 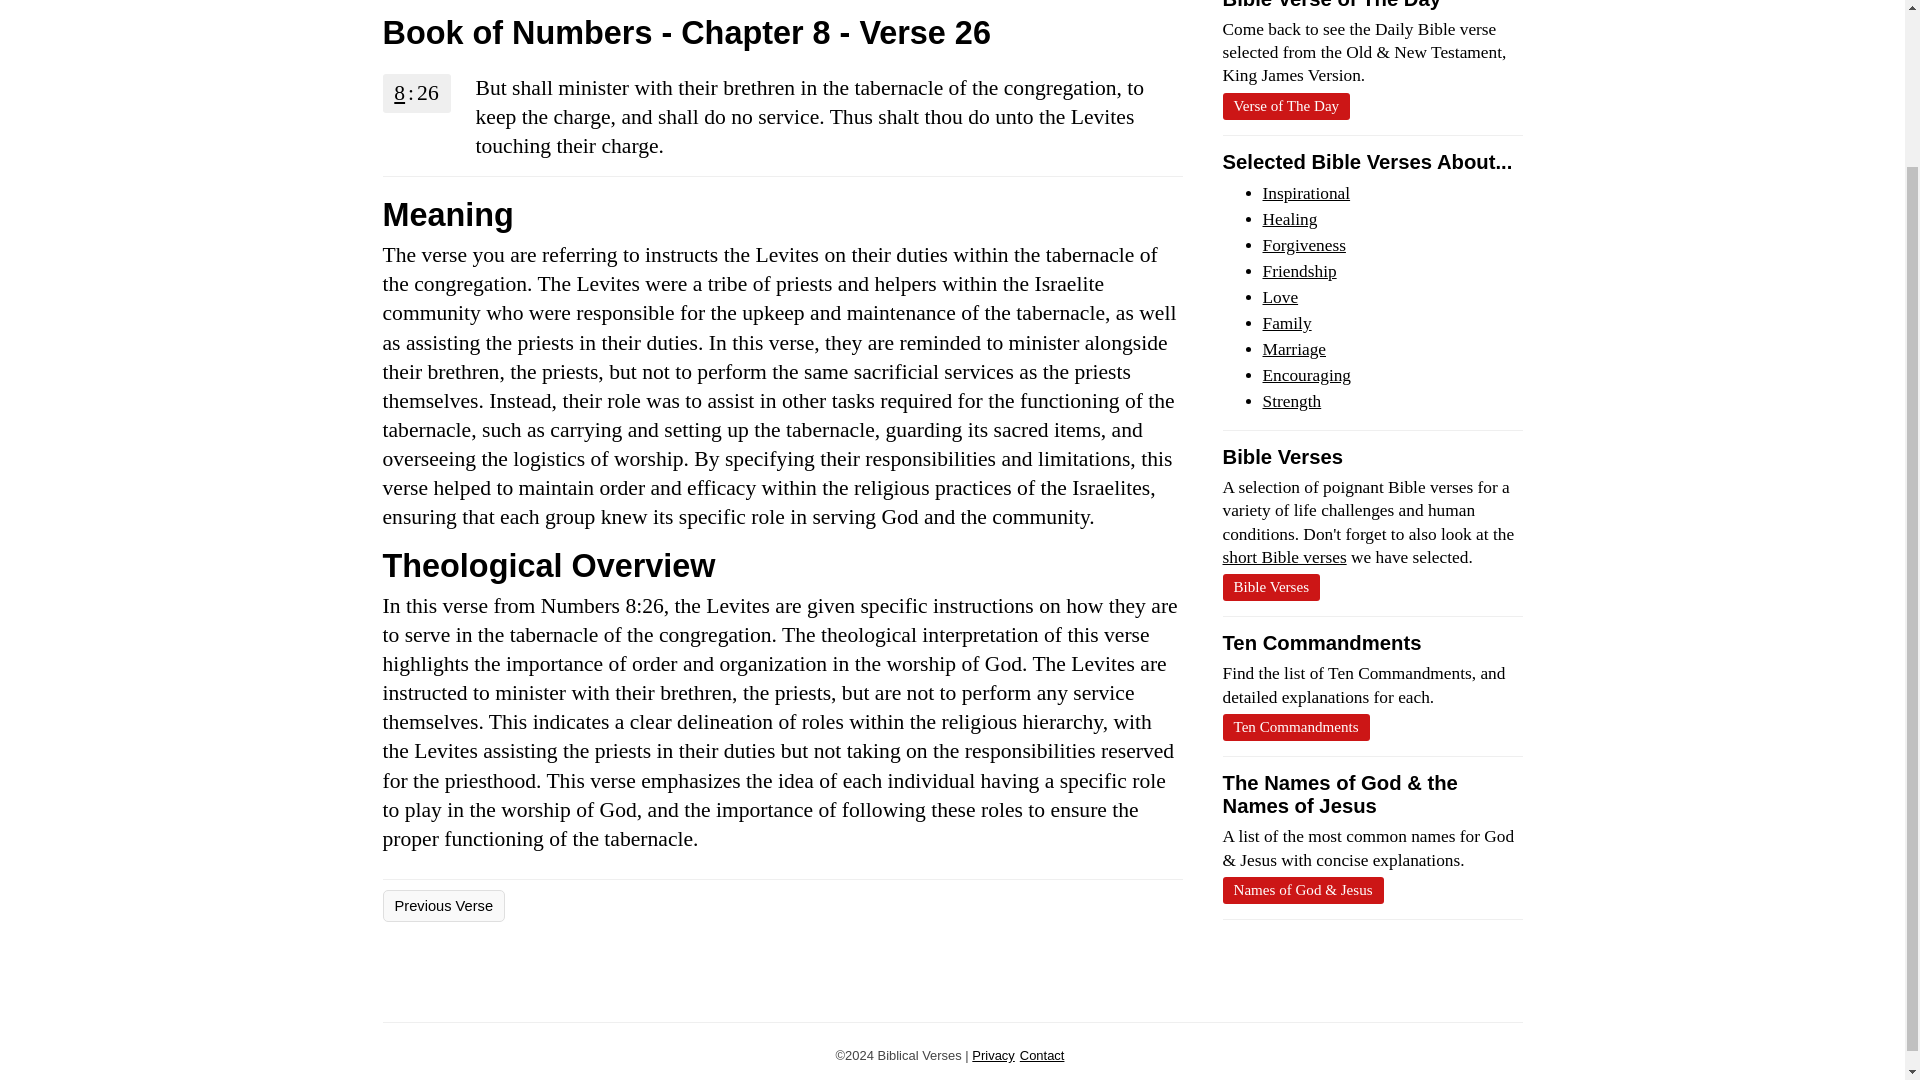 I want to click on Privacy, so click(x=992, y=1054).